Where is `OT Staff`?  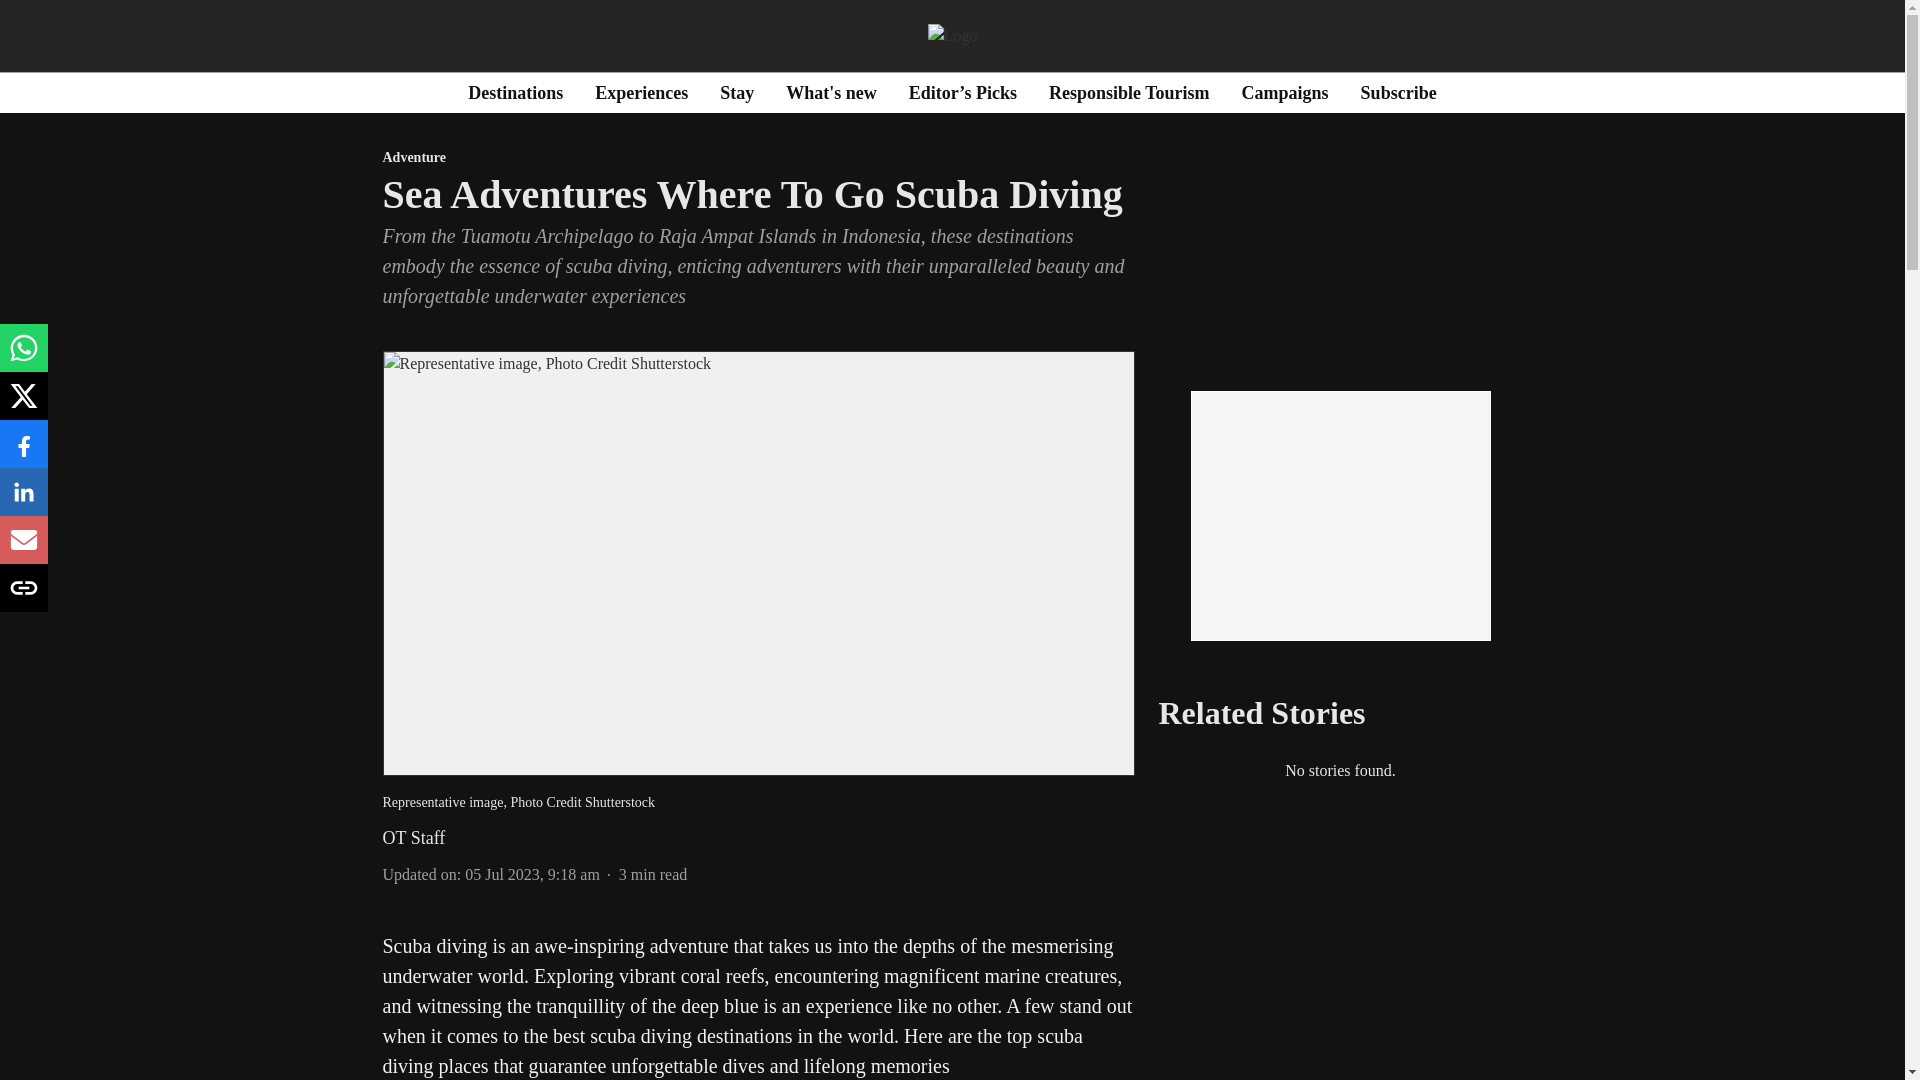
OT Staff is located at coordinates (414, 838).